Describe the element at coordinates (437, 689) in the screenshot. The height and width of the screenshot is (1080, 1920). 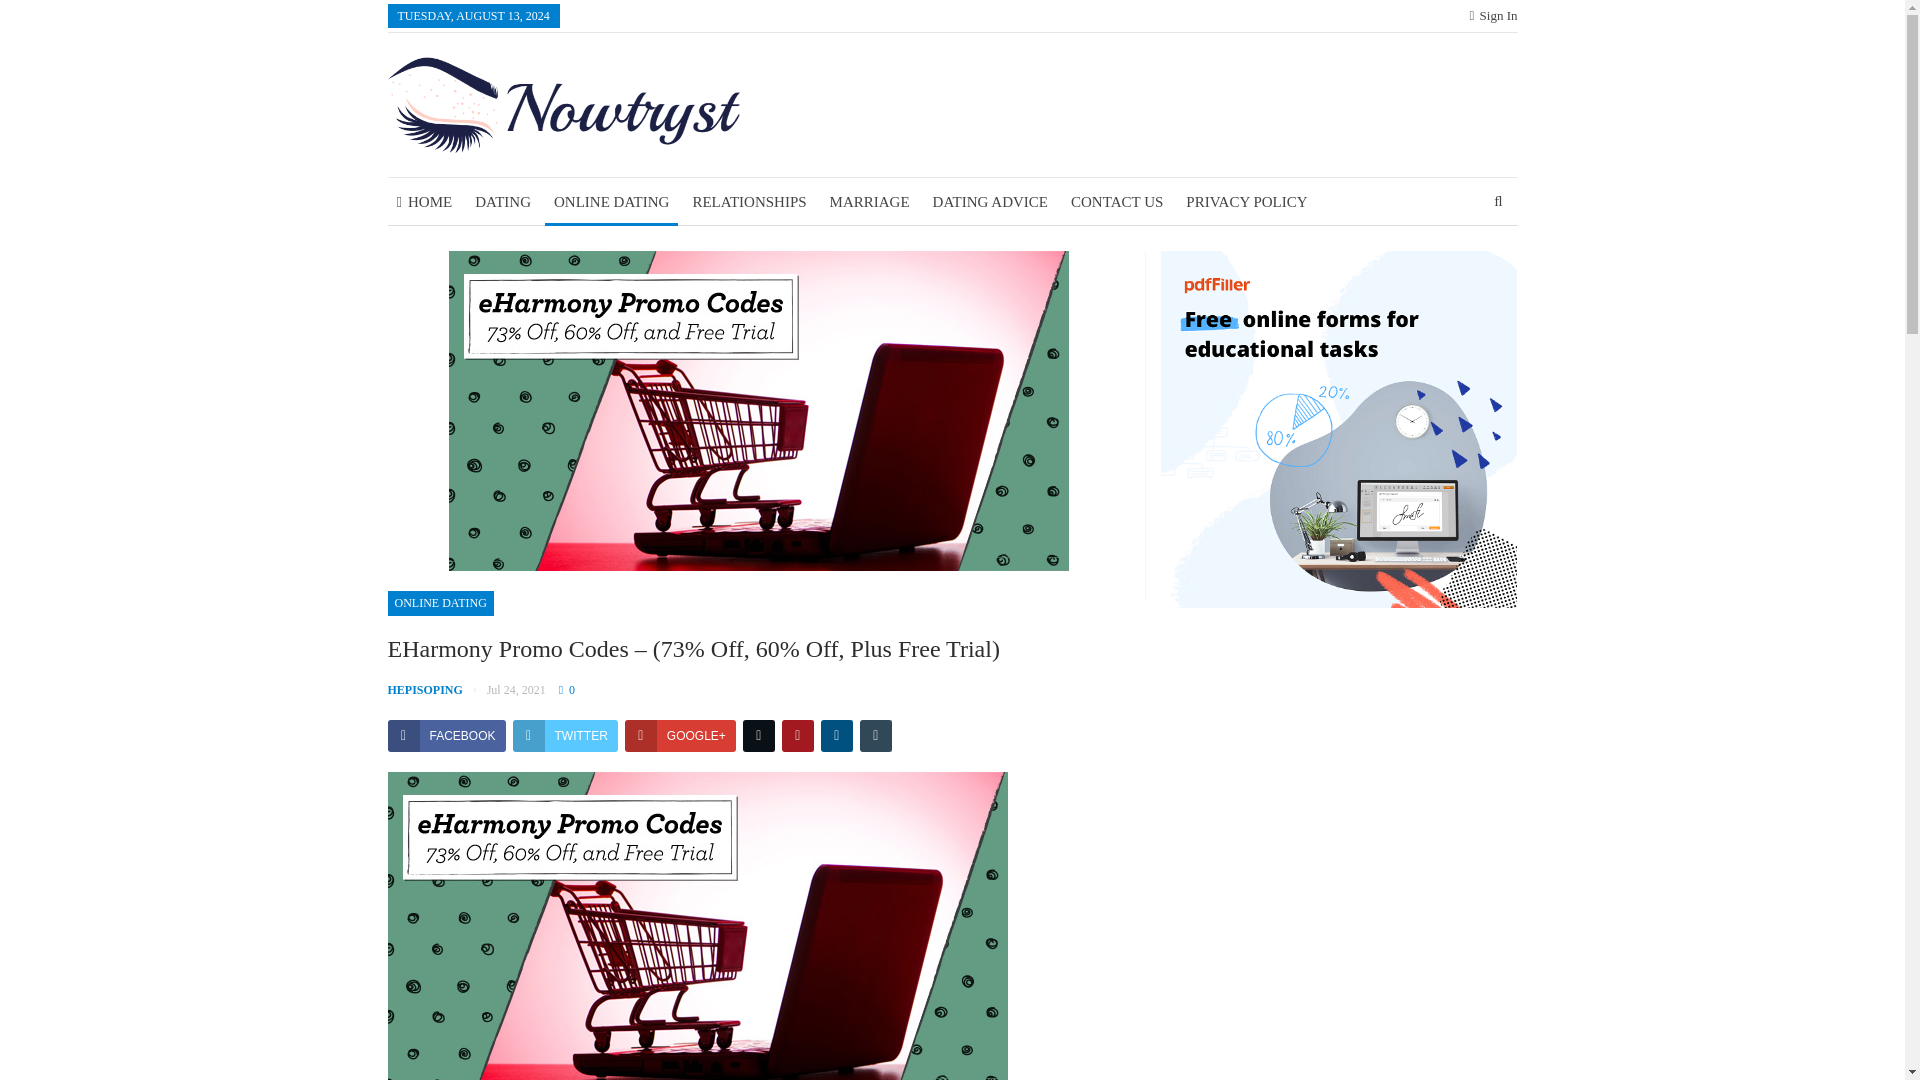
I see `HEPISOPING` at that location.